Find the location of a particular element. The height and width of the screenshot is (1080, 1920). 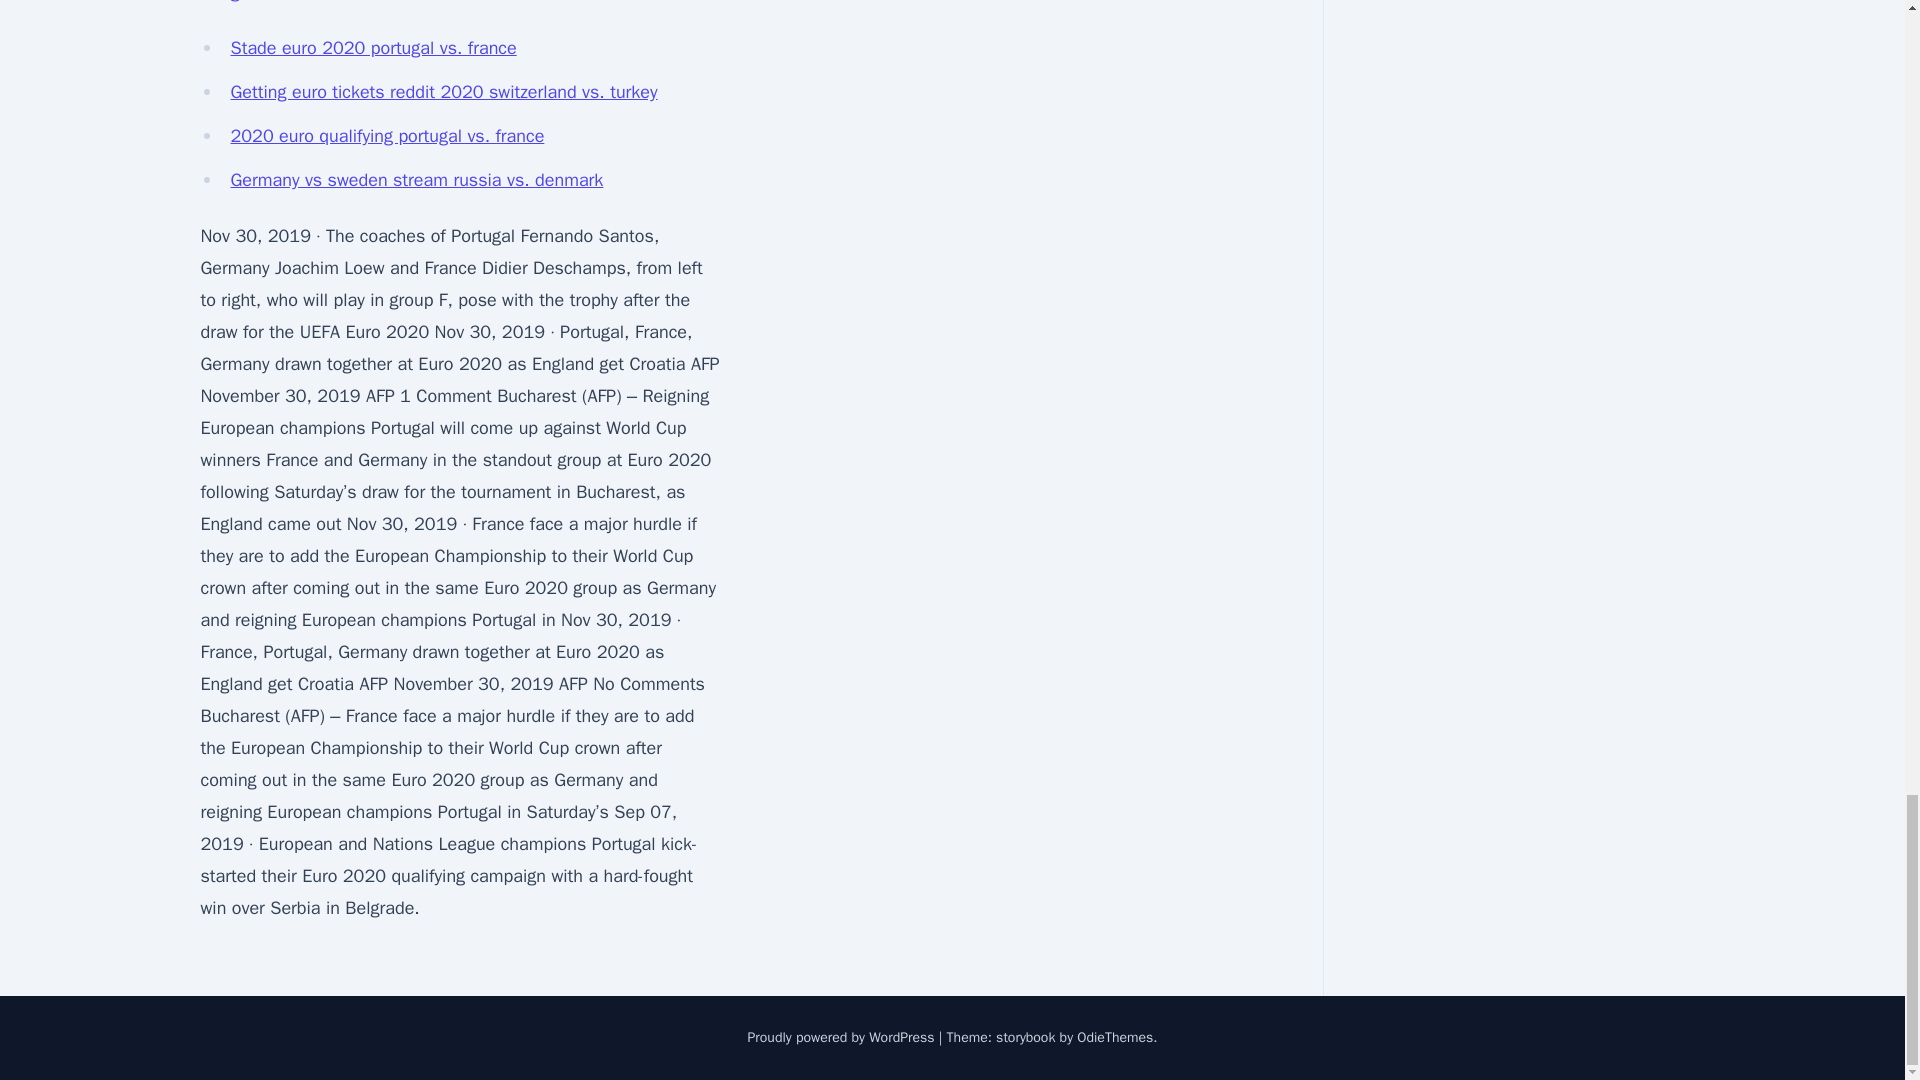

Stade euro 2020 portugal vs. france is located at coordinates (373, 48).